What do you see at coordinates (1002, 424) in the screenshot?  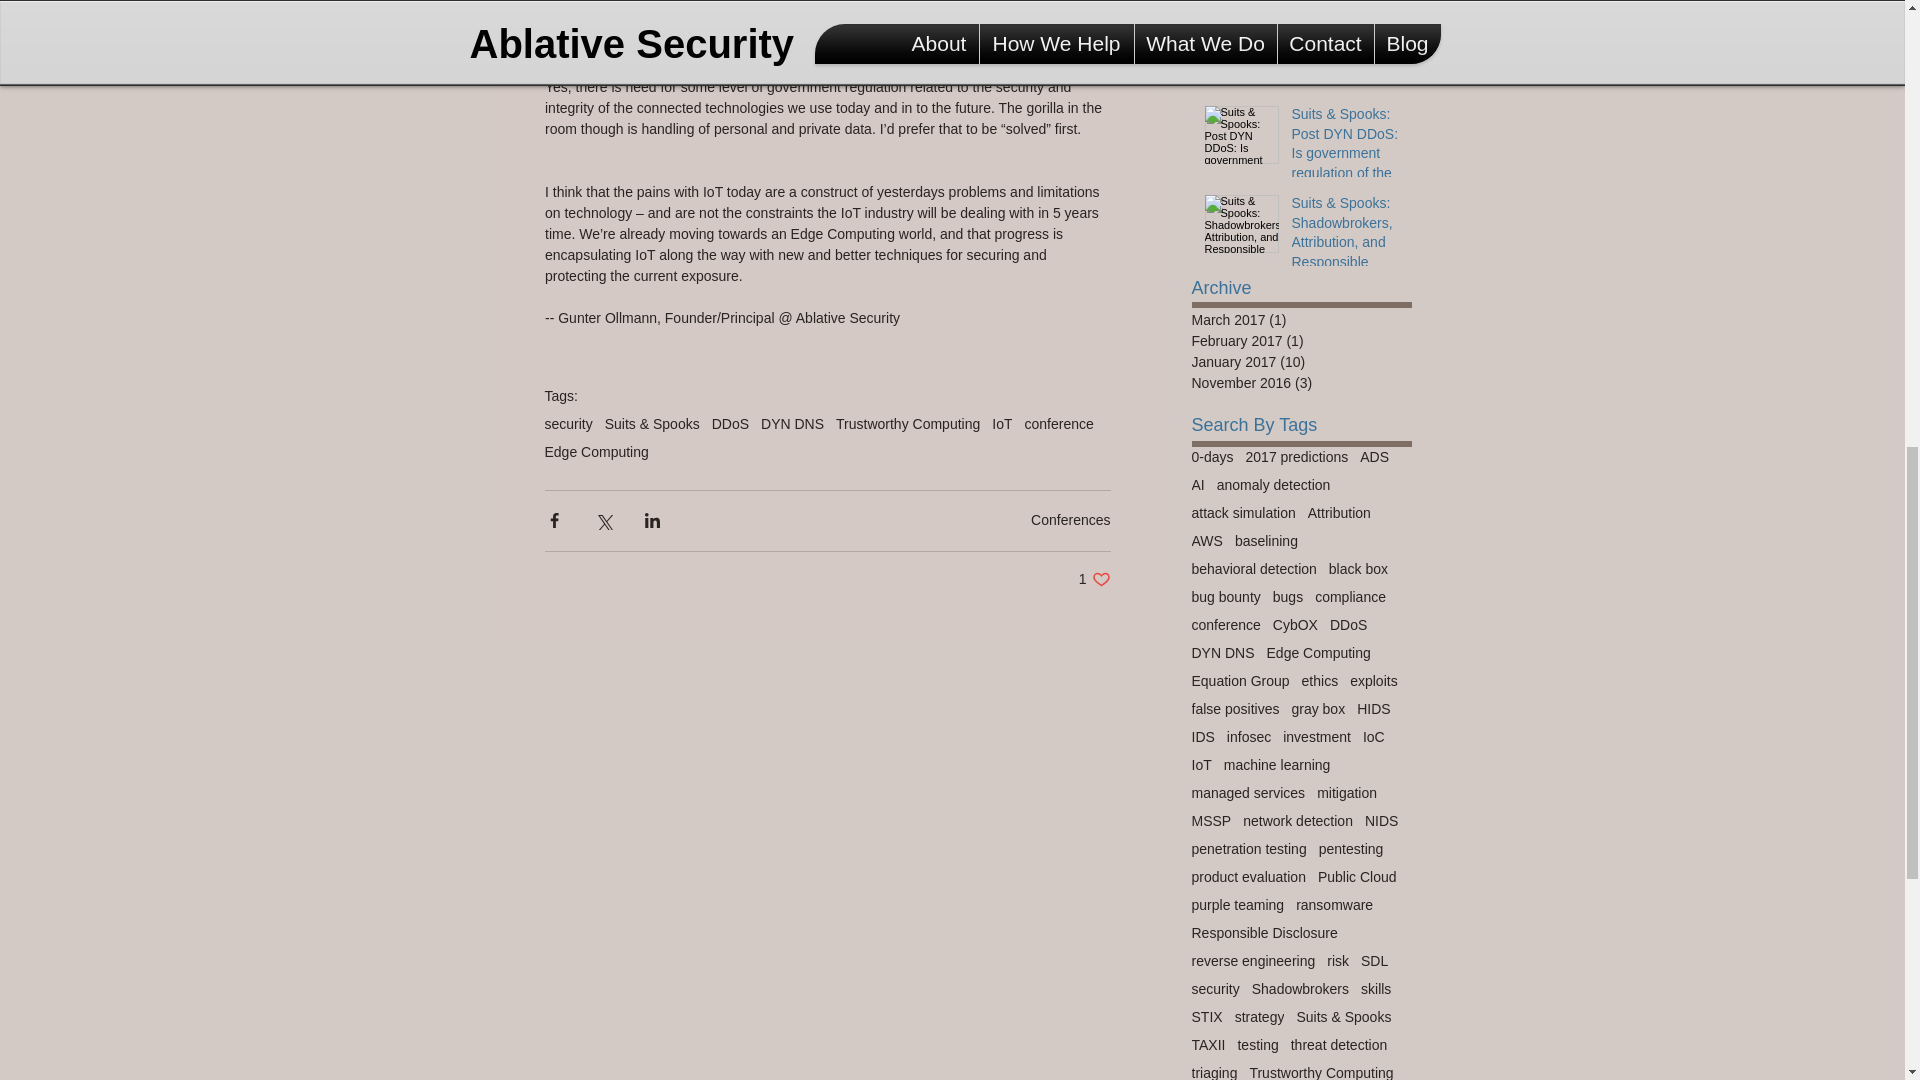 I see `Trustworthy Computing` at bounding box center [1002, 424].